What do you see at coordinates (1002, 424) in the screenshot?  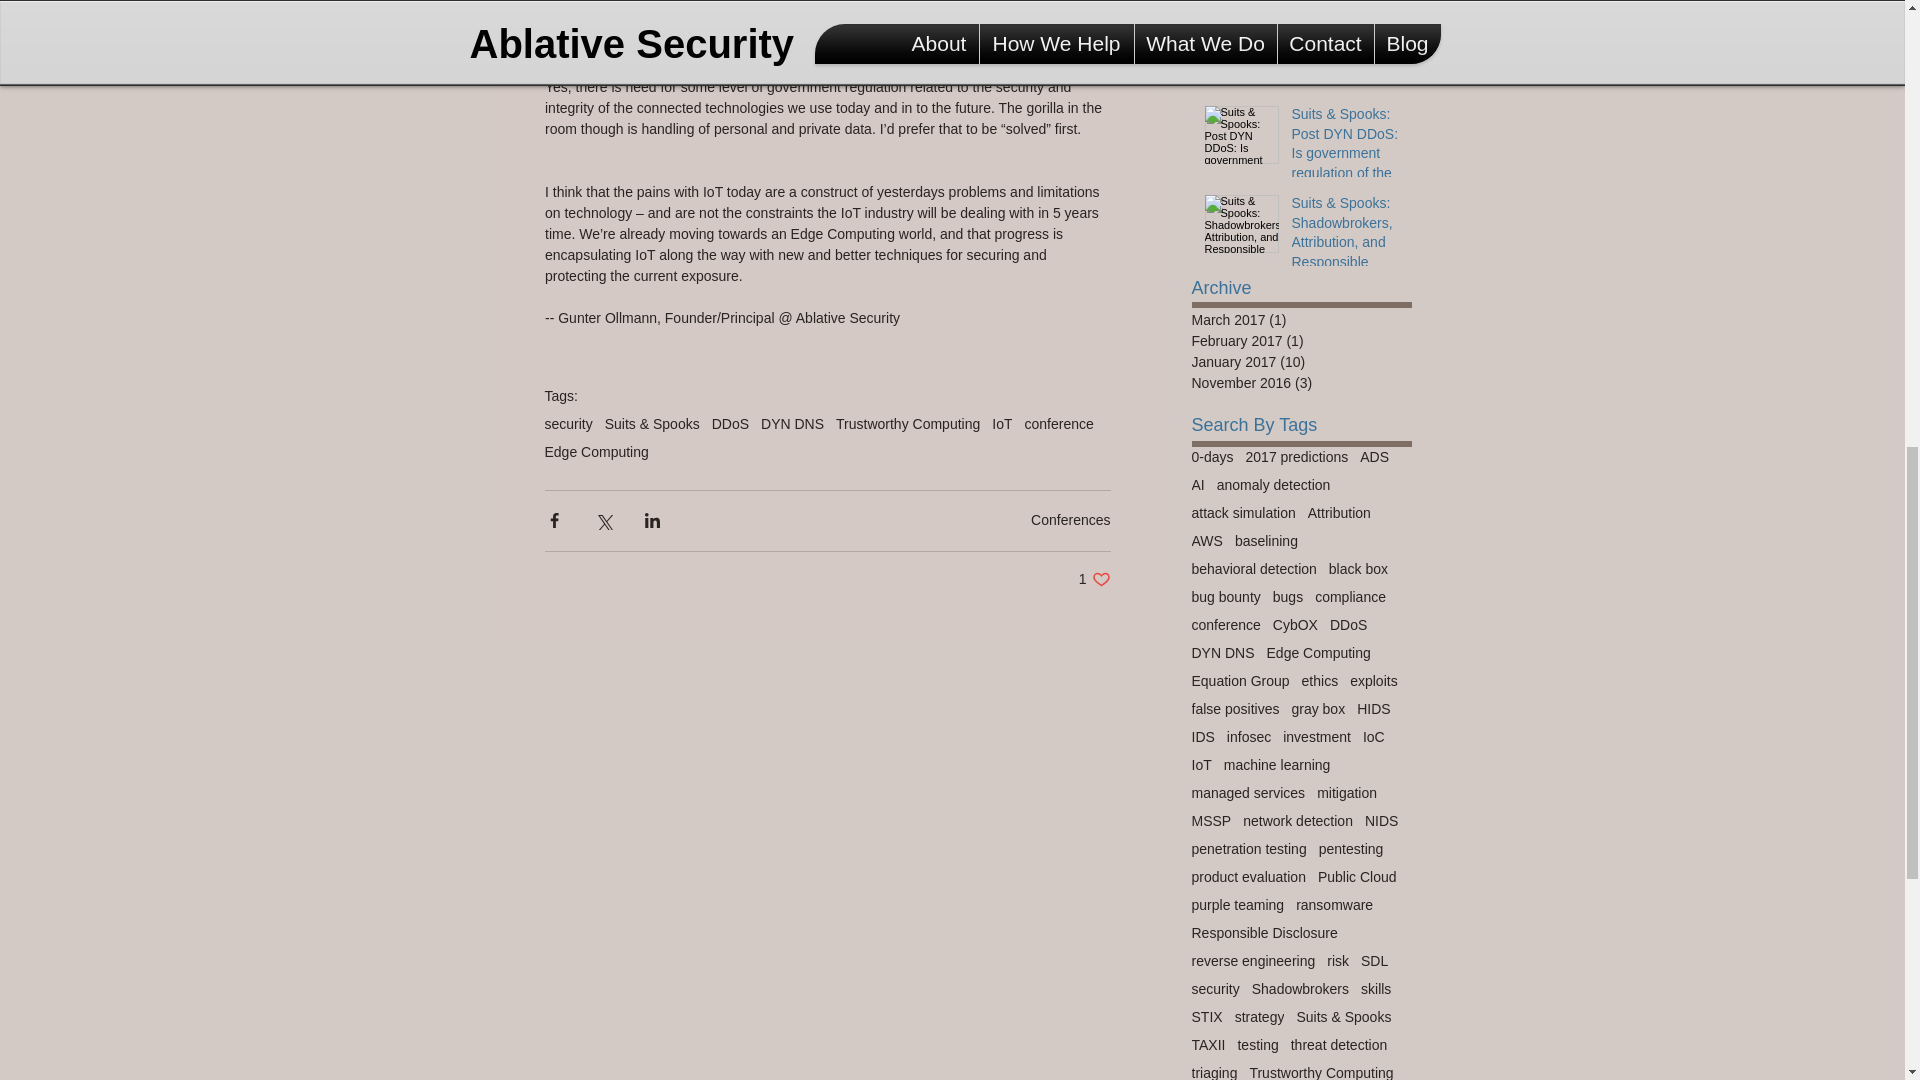 I see `Trustworthy Computing` at bounding box center [1002, 424].